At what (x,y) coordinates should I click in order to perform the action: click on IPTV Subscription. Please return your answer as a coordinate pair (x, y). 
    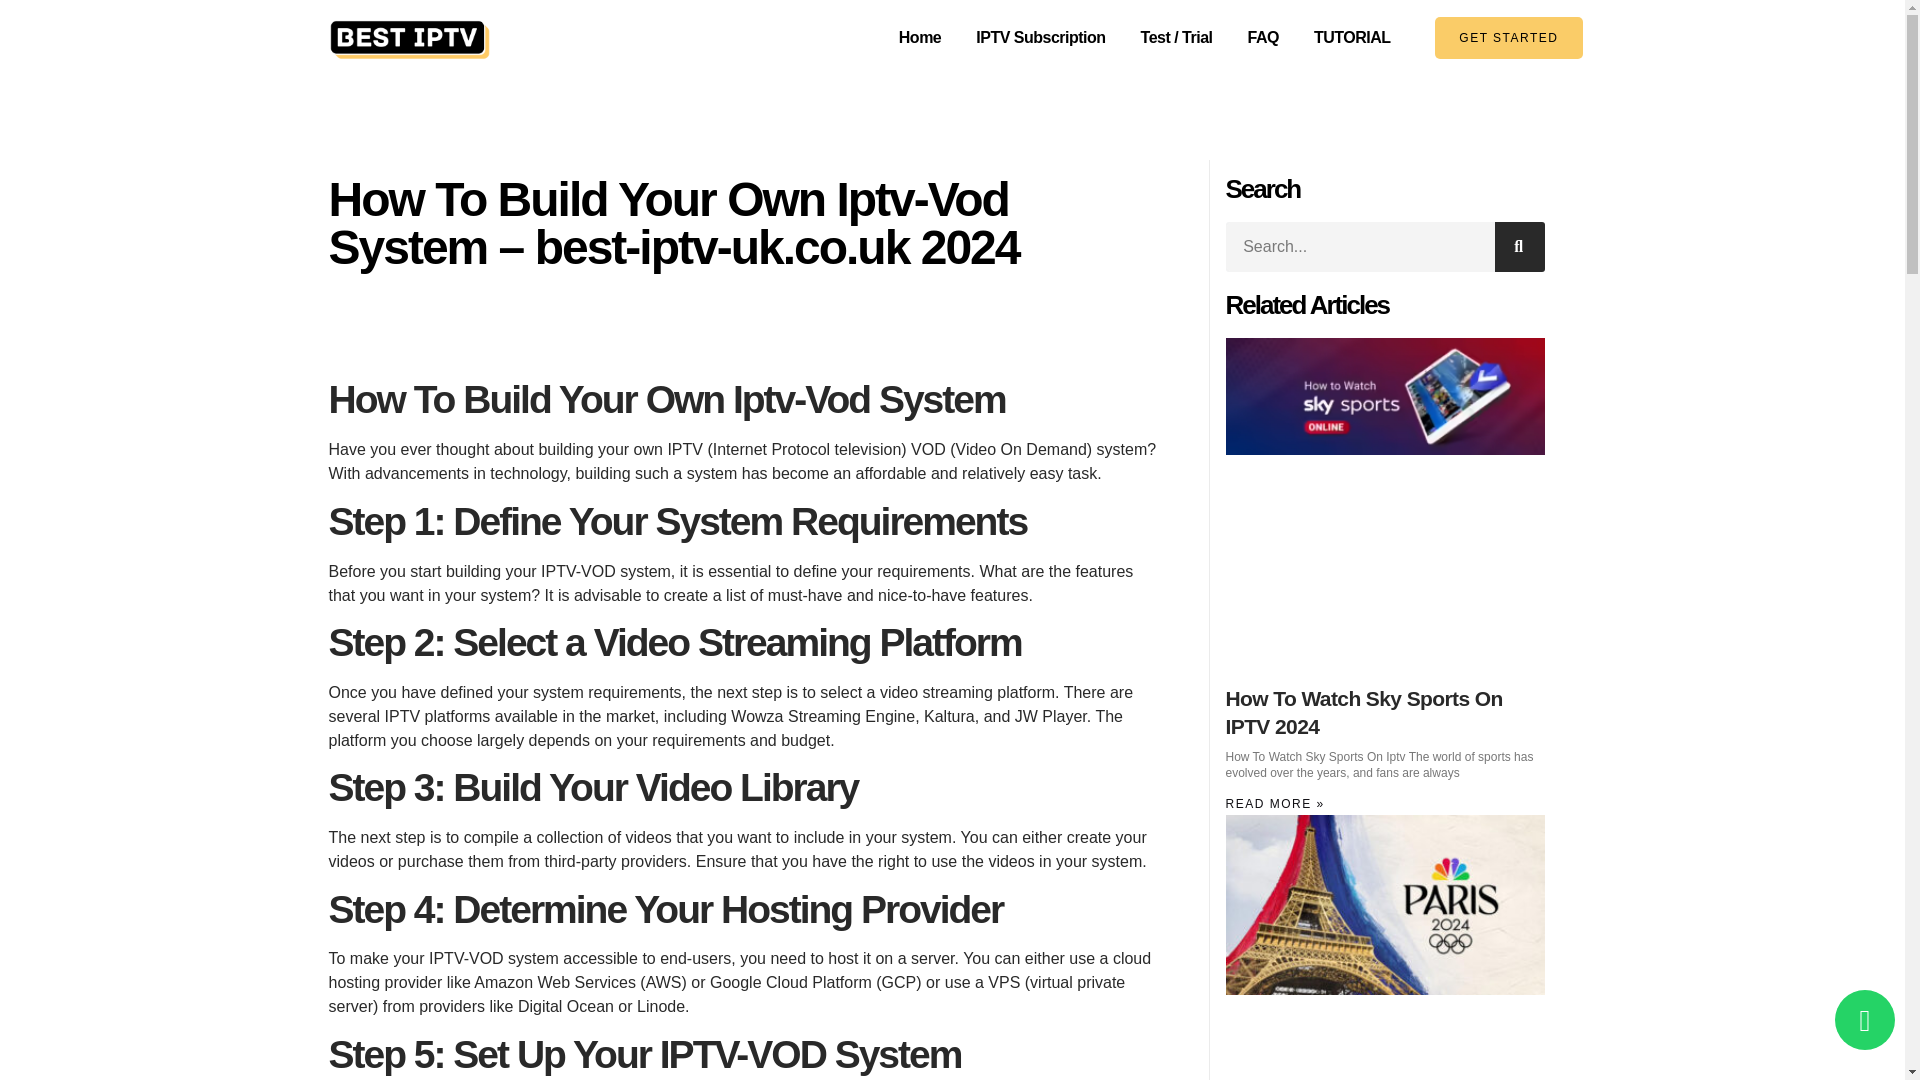
    Looking at the image, I should click on (1040, 37).